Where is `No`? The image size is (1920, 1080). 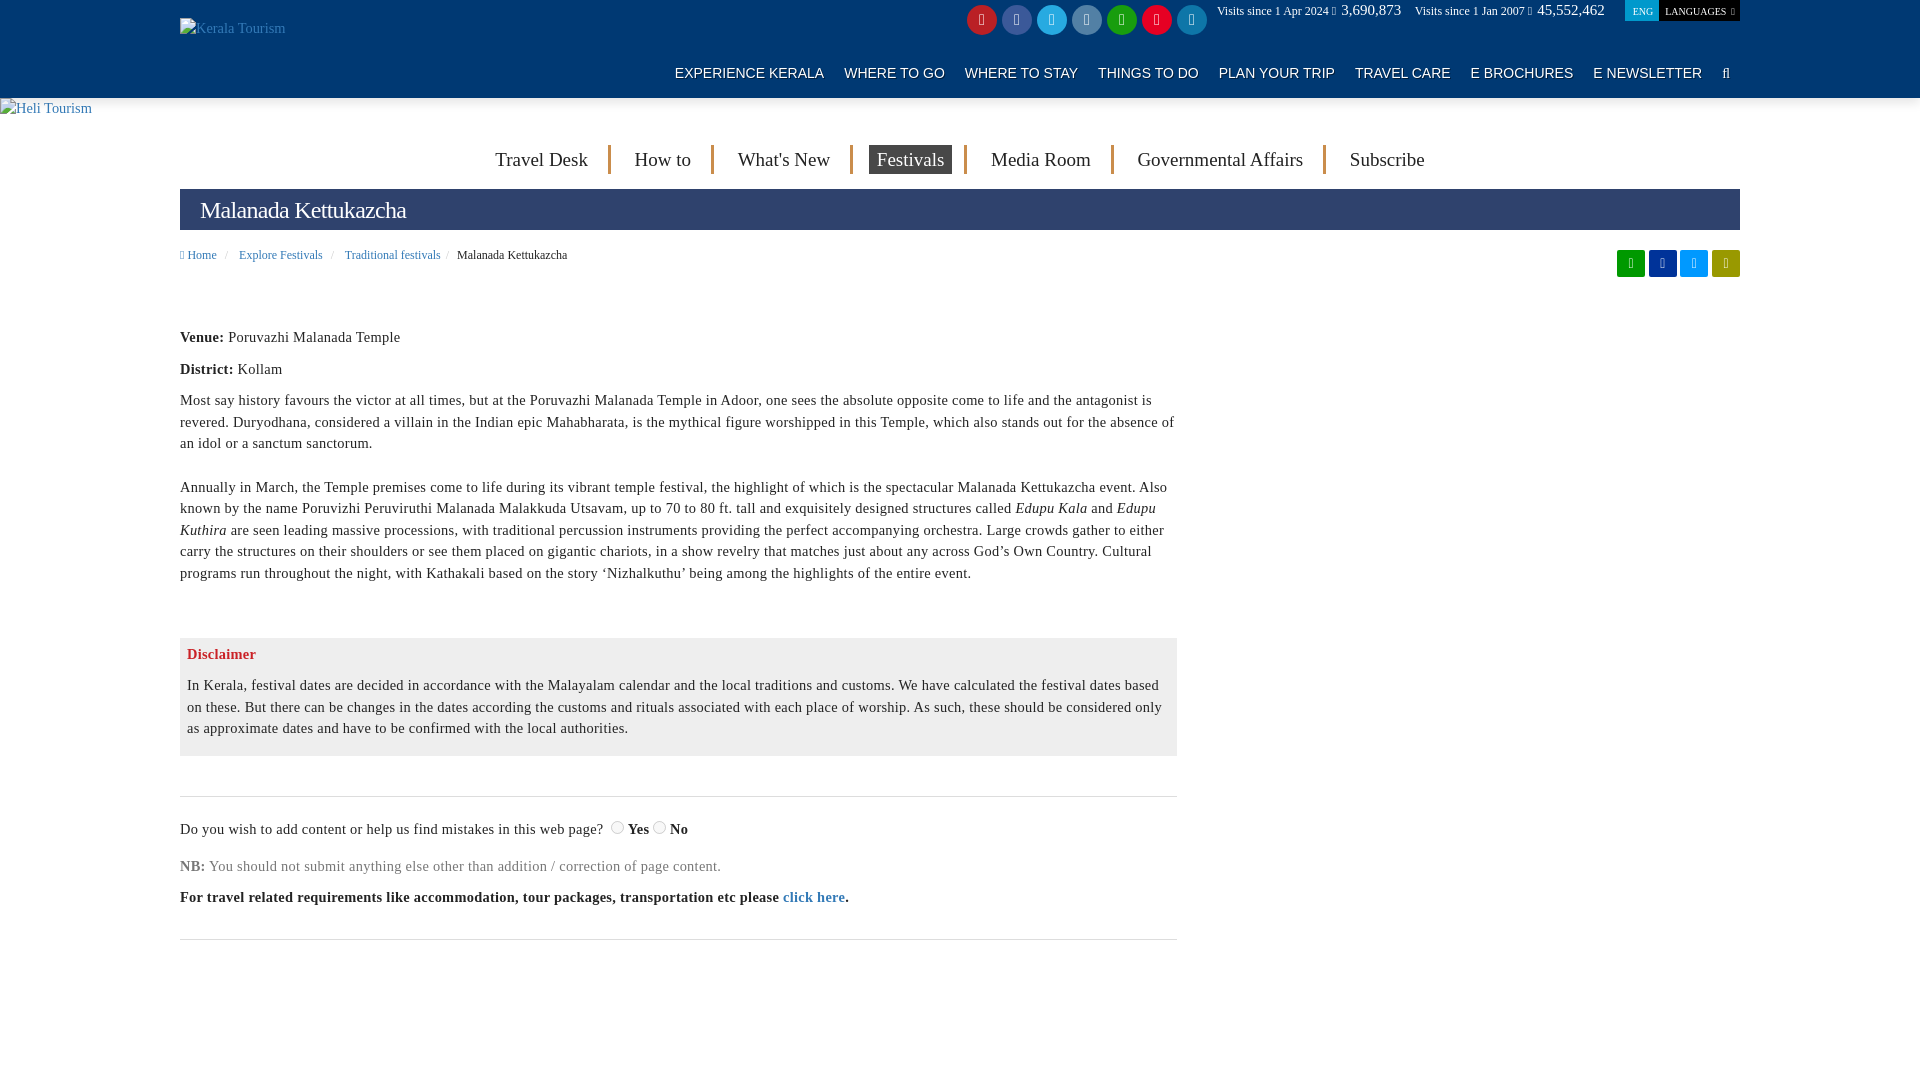 No is located at coordinates (659, 826).